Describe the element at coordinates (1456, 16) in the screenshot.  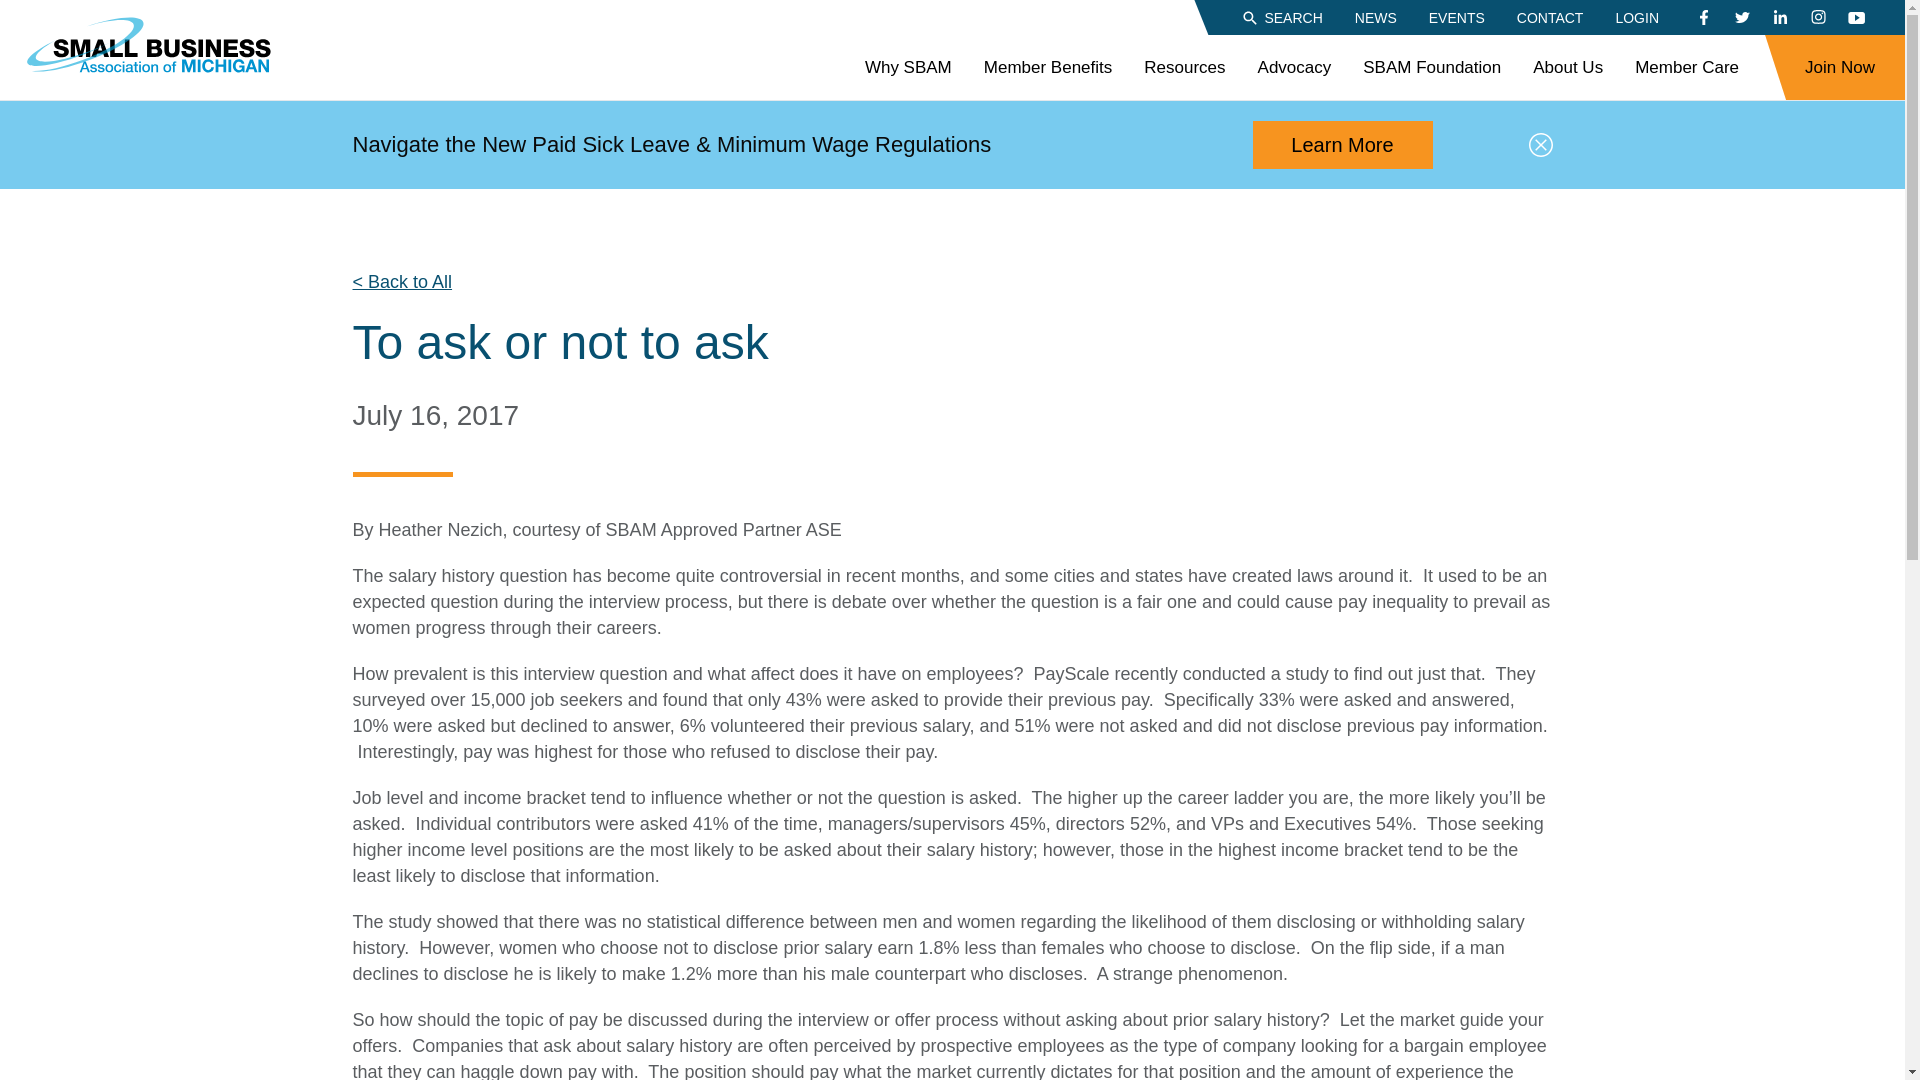
I see `EVENTS` at that location.